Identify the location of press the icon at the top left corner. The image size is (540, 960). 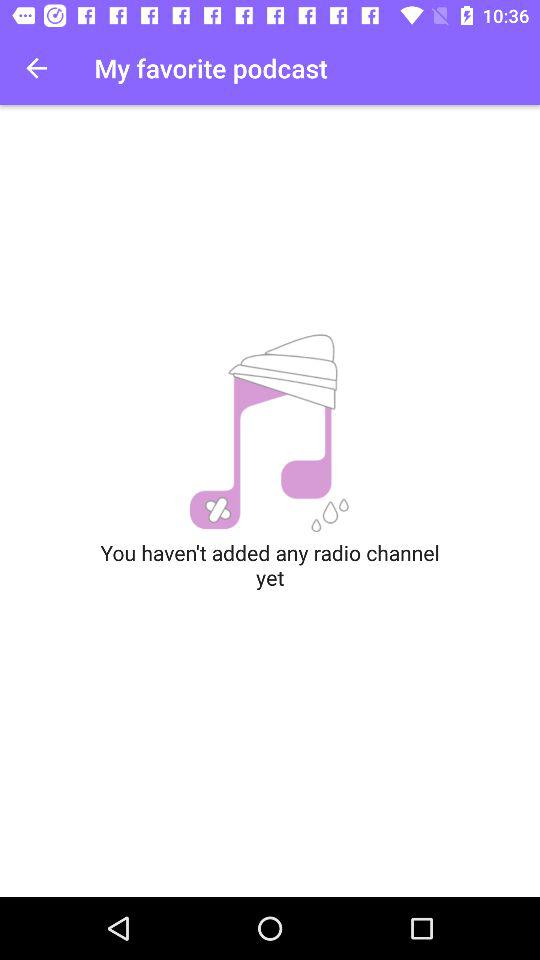
(36, 68).